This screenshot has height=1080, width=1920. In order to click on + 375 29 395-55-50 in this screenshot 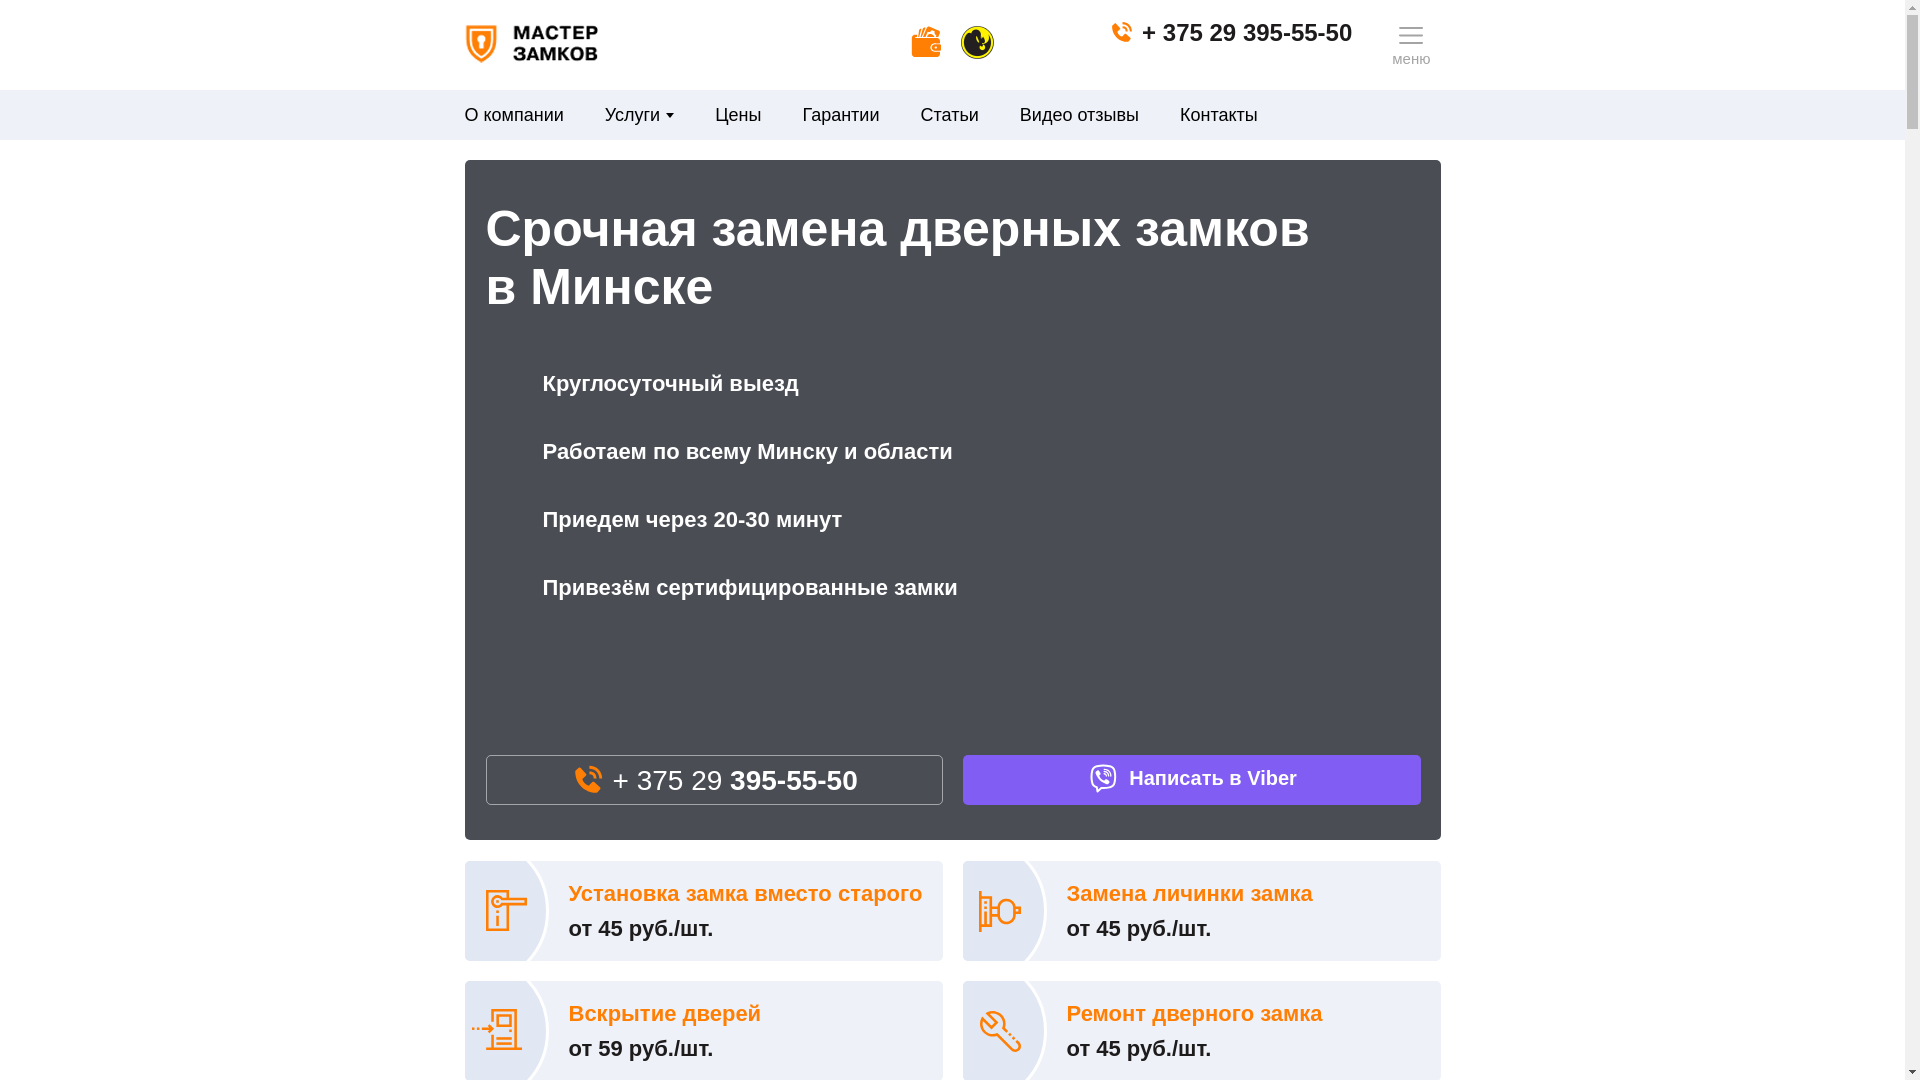, I will do `click(715, 780)`.